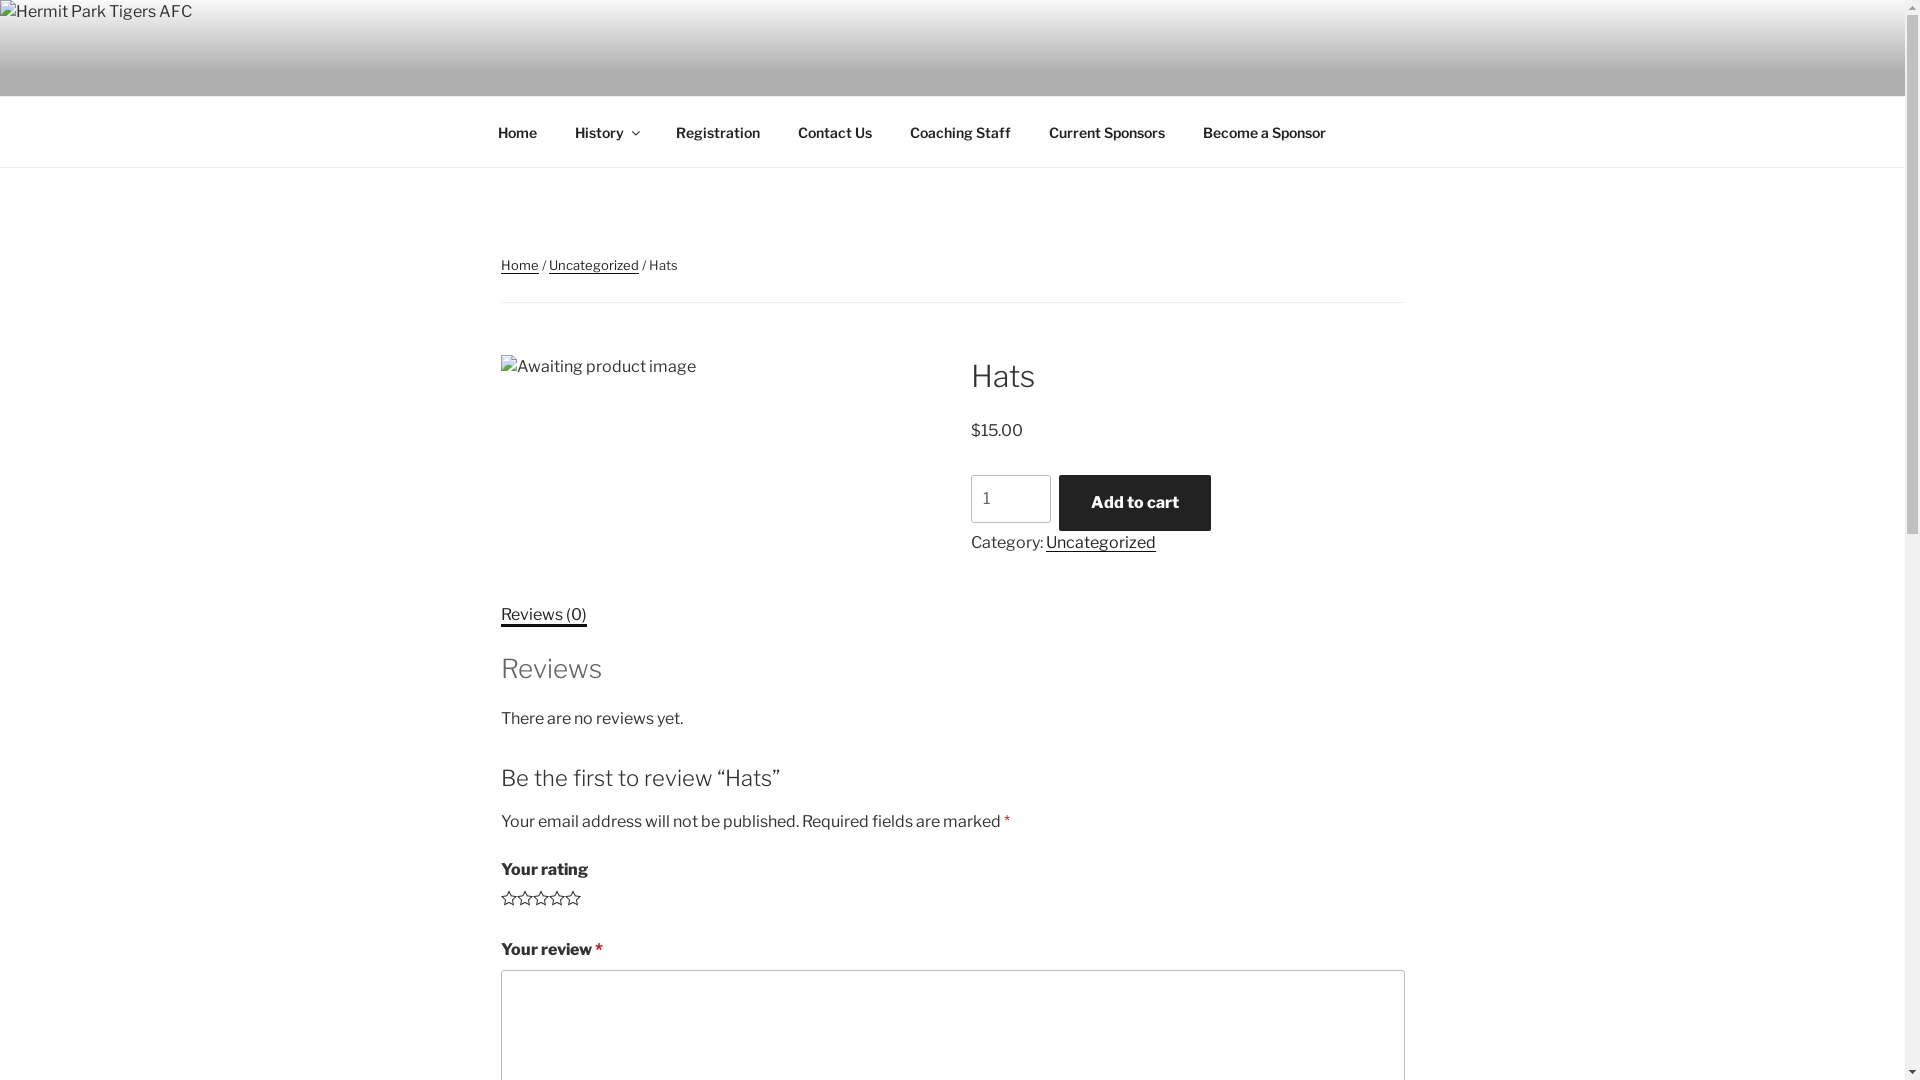 This screenshot has width=1920, height=1080. What do you see at coordinates (1108, 132) in the screenshot?
I see `Current Sponsors` at bounding box center [1108, 132].